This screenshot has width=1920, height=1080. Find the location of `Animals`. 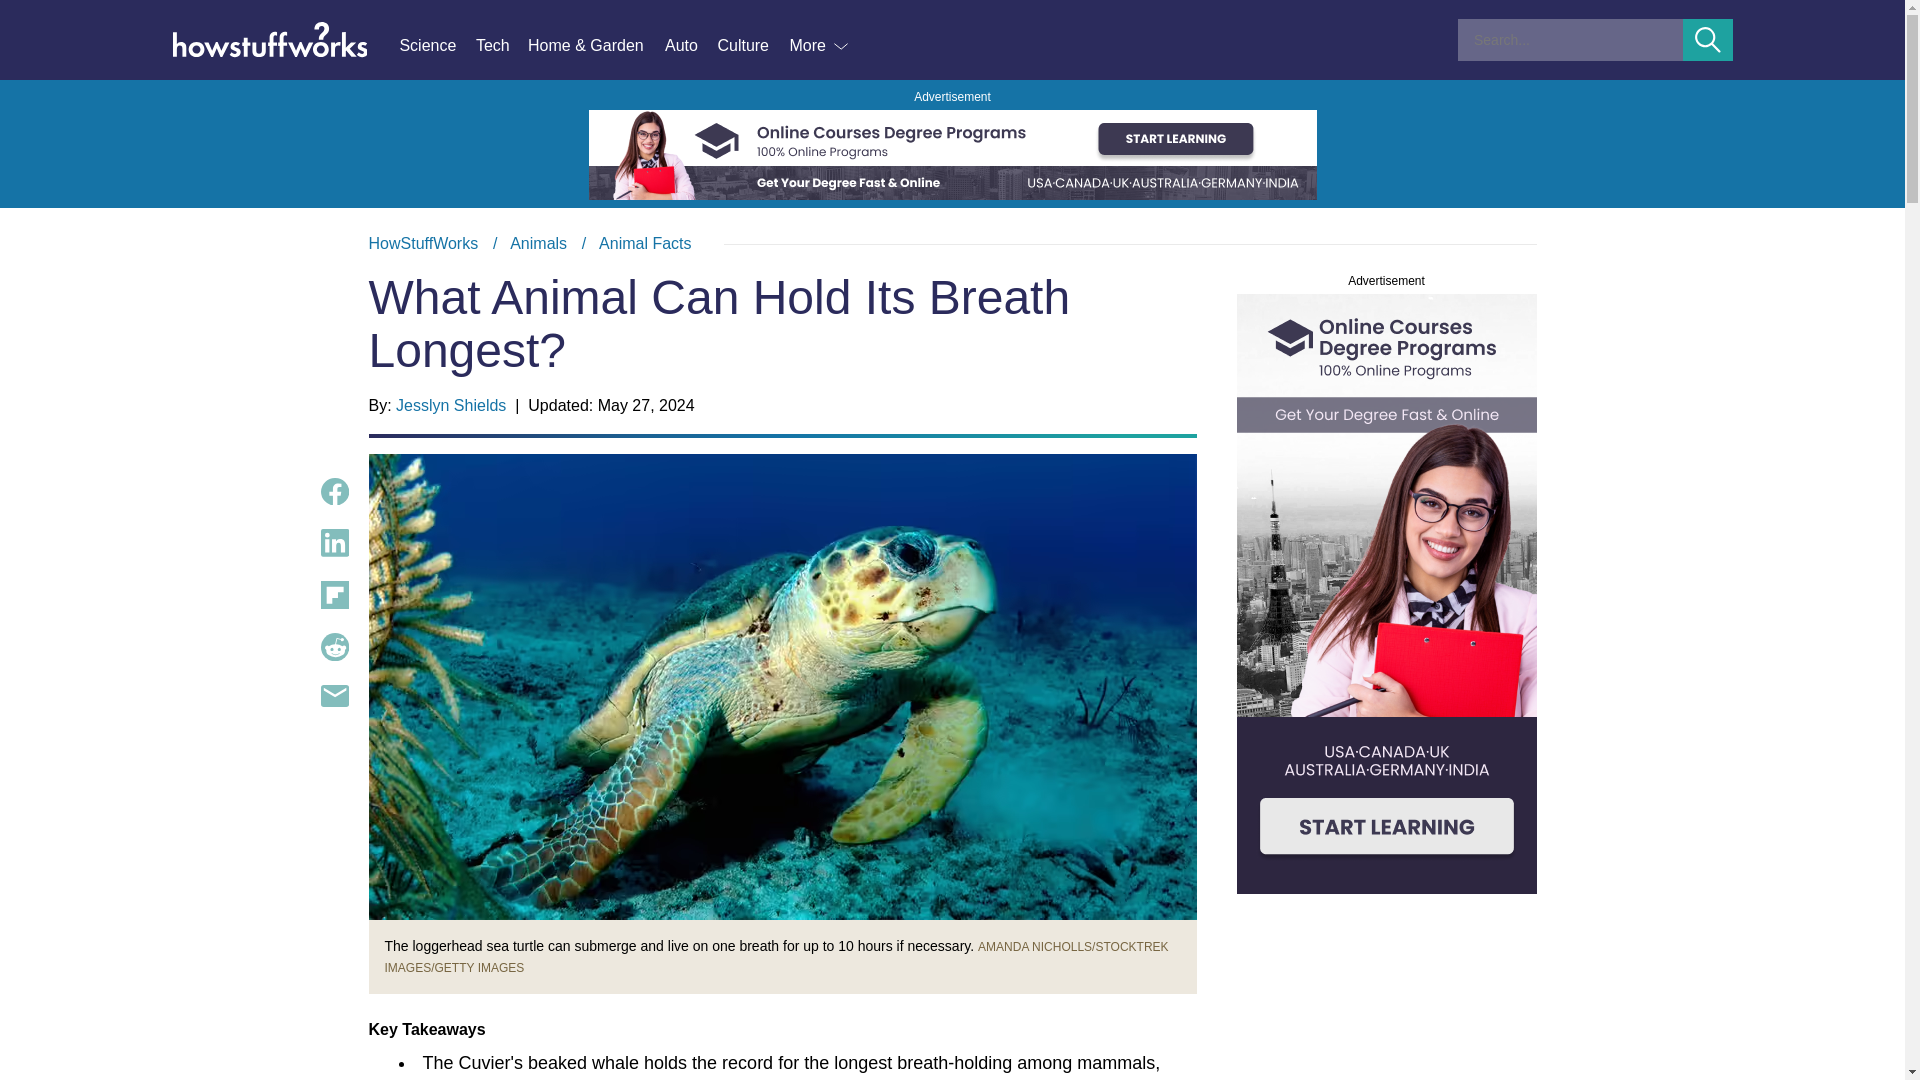

Animals is located at coordinates (538, 243).